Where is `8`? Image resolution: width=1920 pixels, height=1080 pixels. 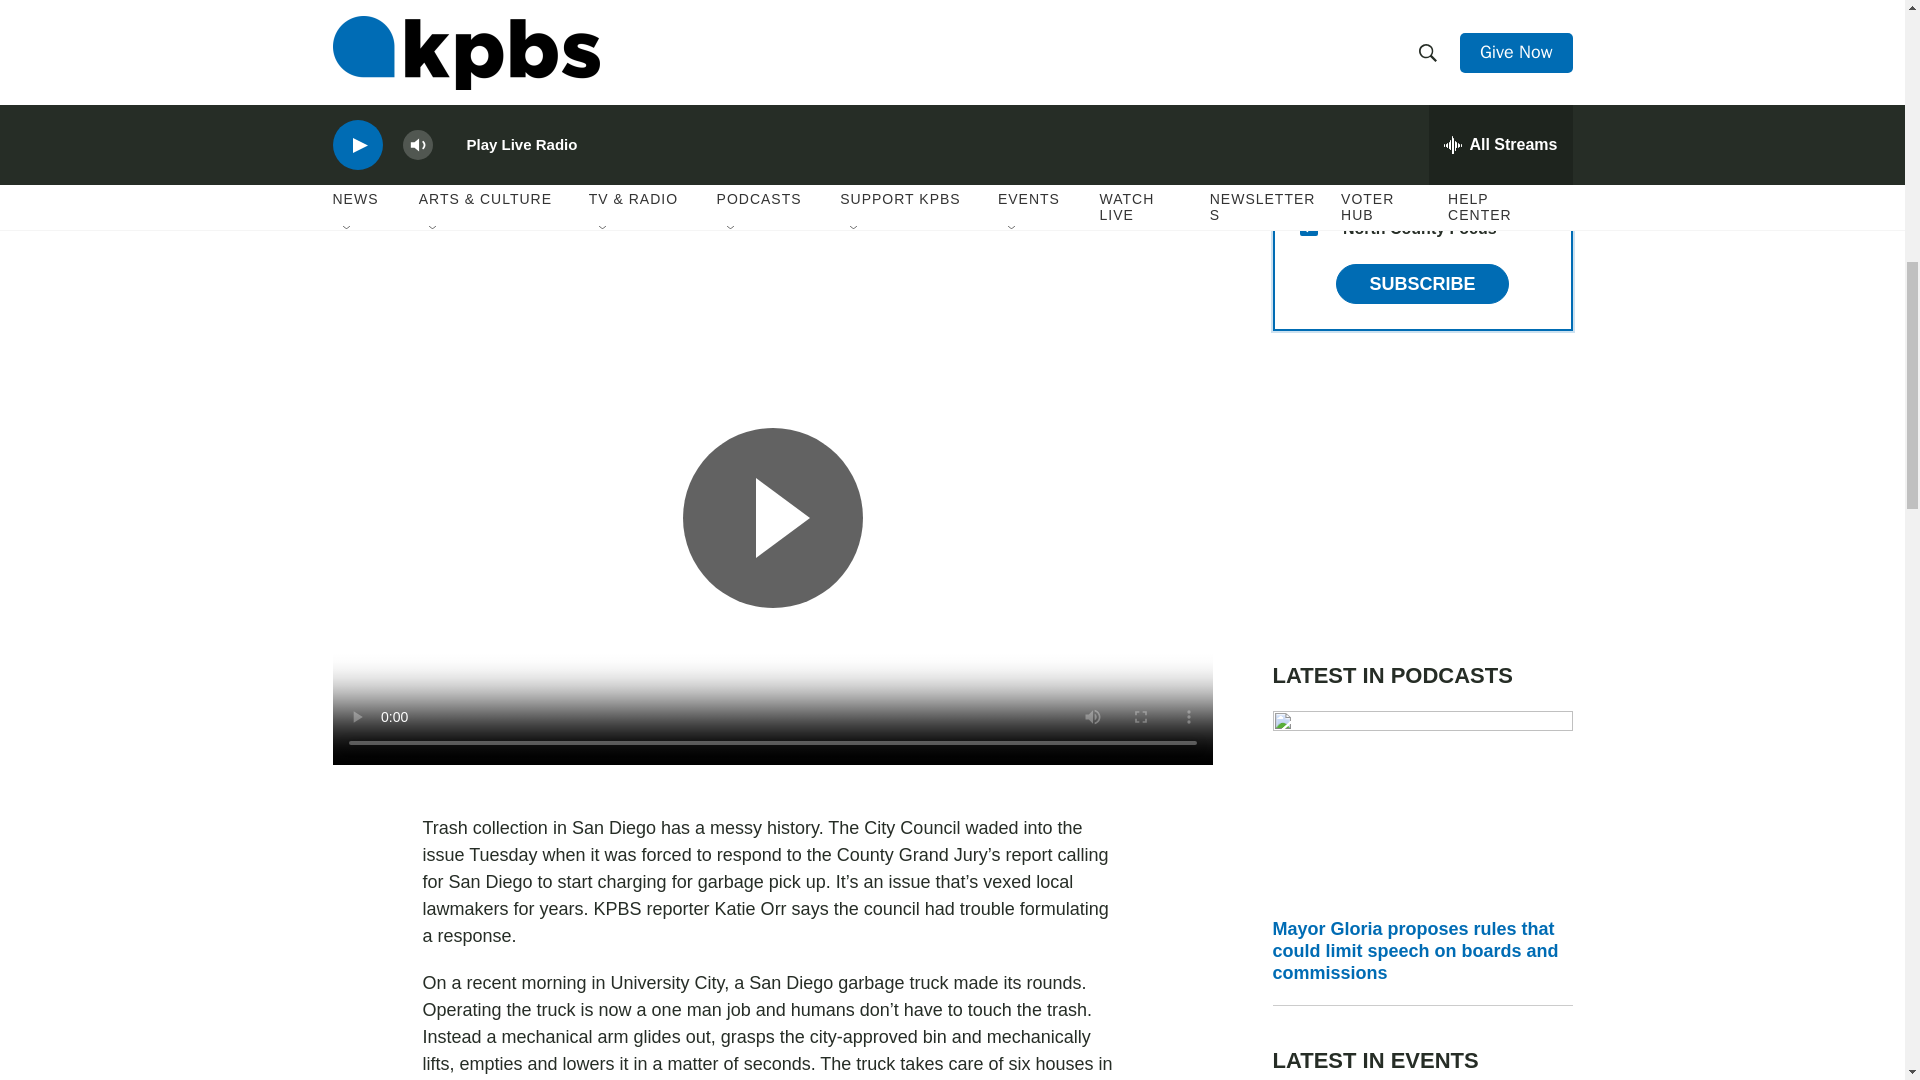 8 is located at coordinates (1308, 178).